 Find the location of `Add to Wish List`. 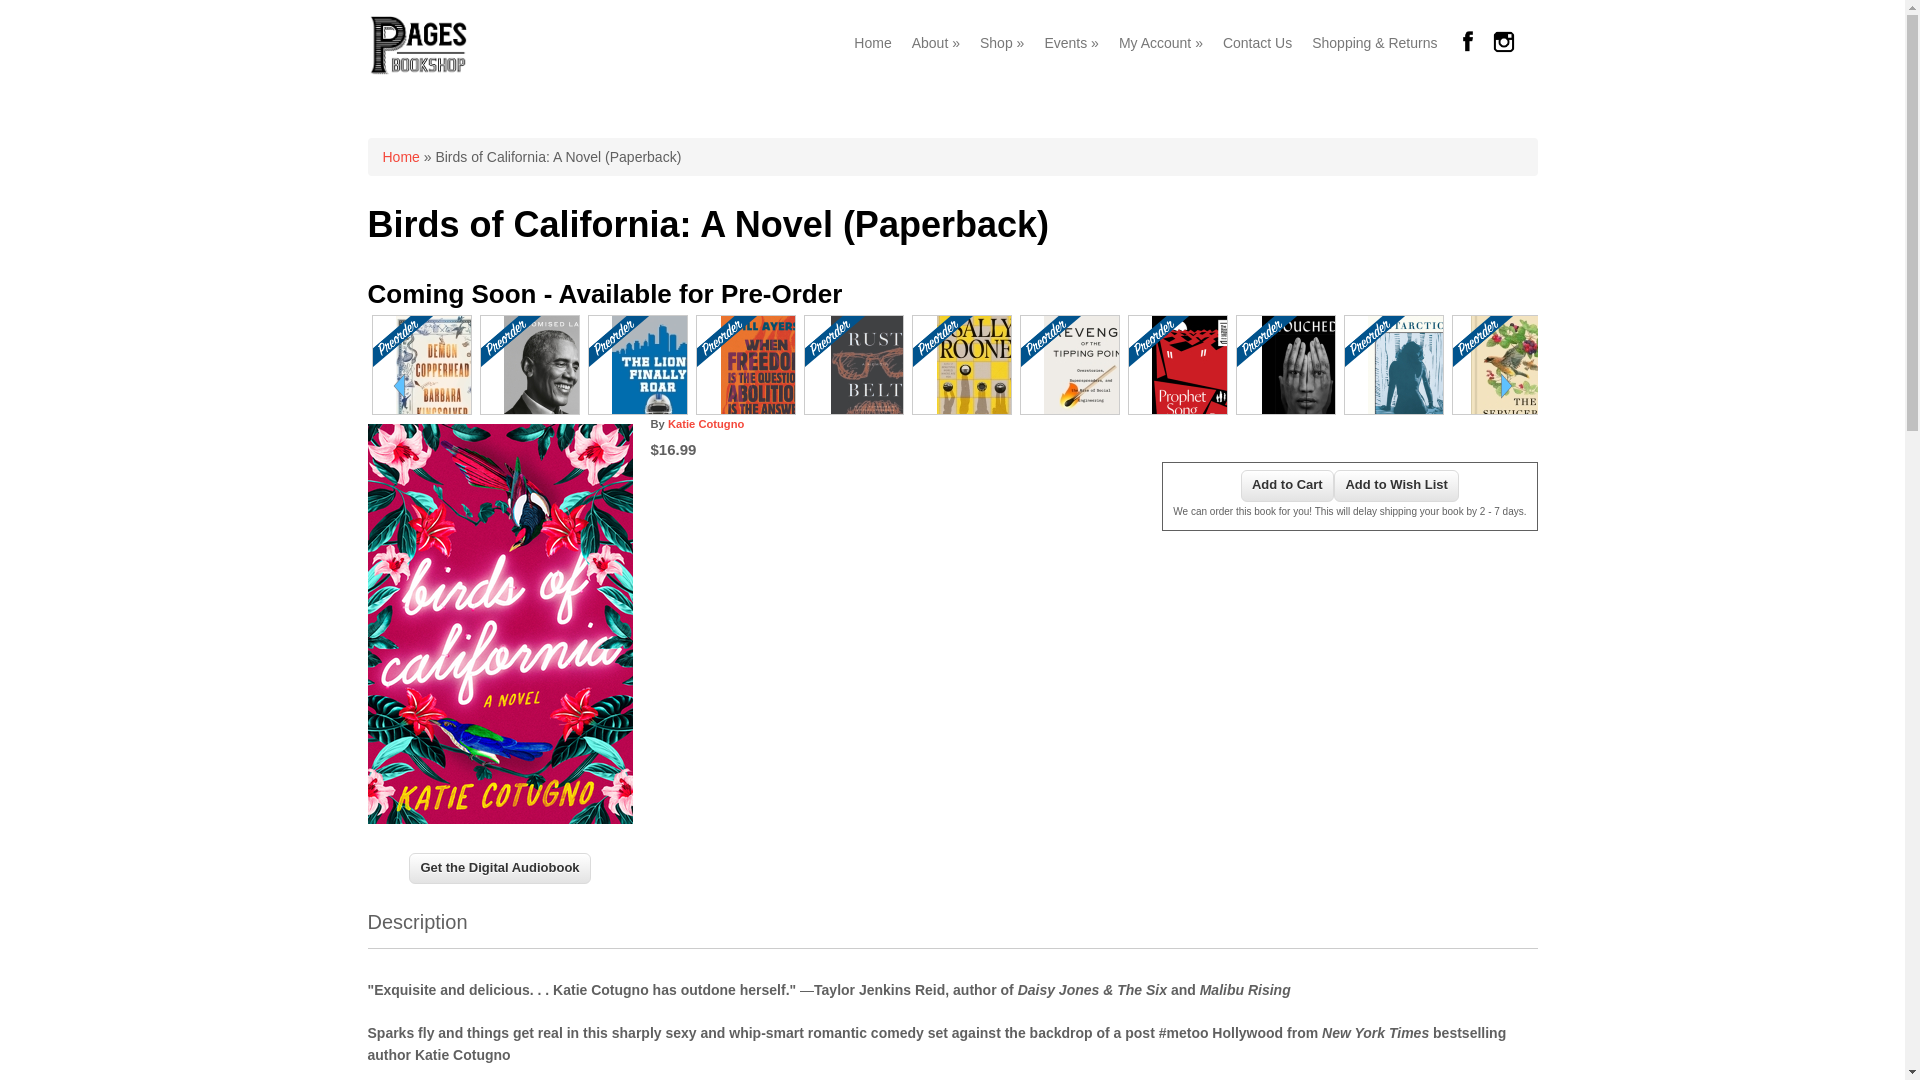

Add to Wish List is located at coordinates (1396, 486).